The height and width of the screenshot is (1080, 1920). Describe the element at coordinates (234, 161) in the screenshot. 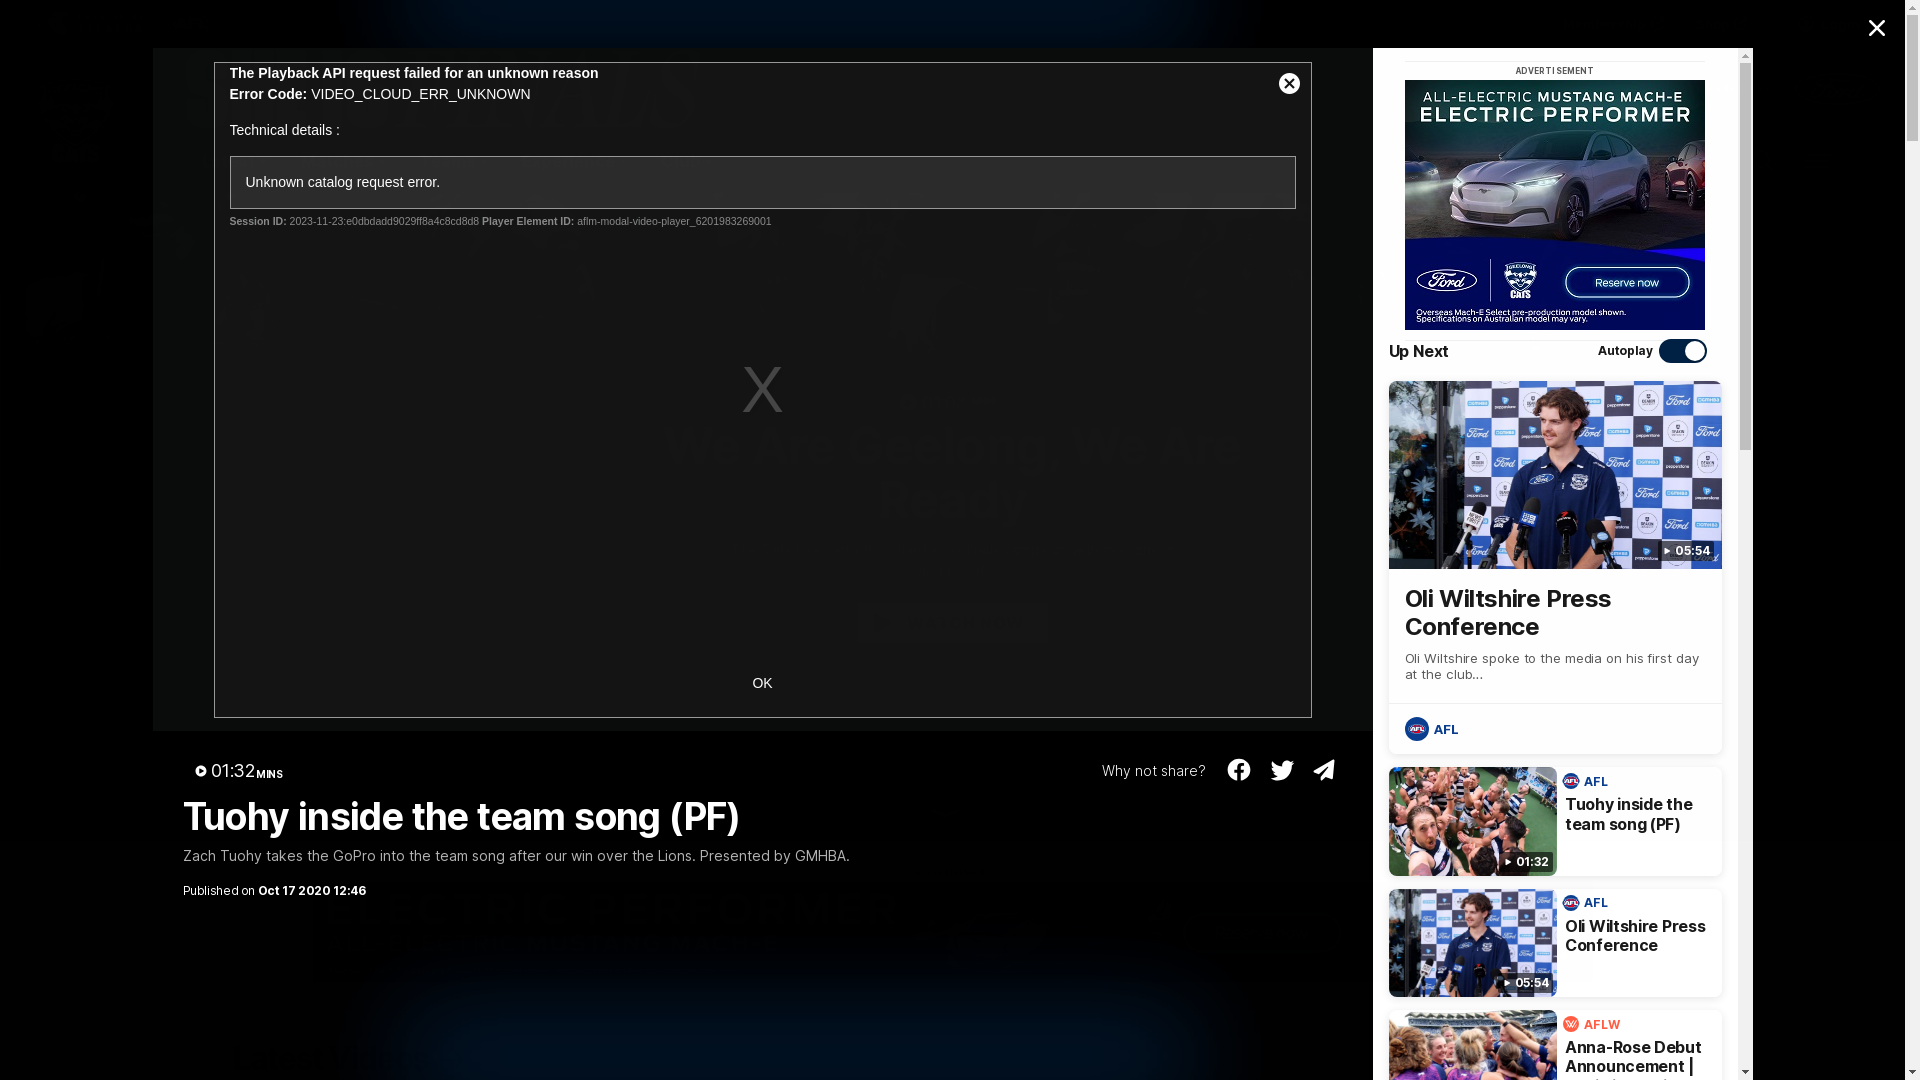

I see `Latest` at that location.